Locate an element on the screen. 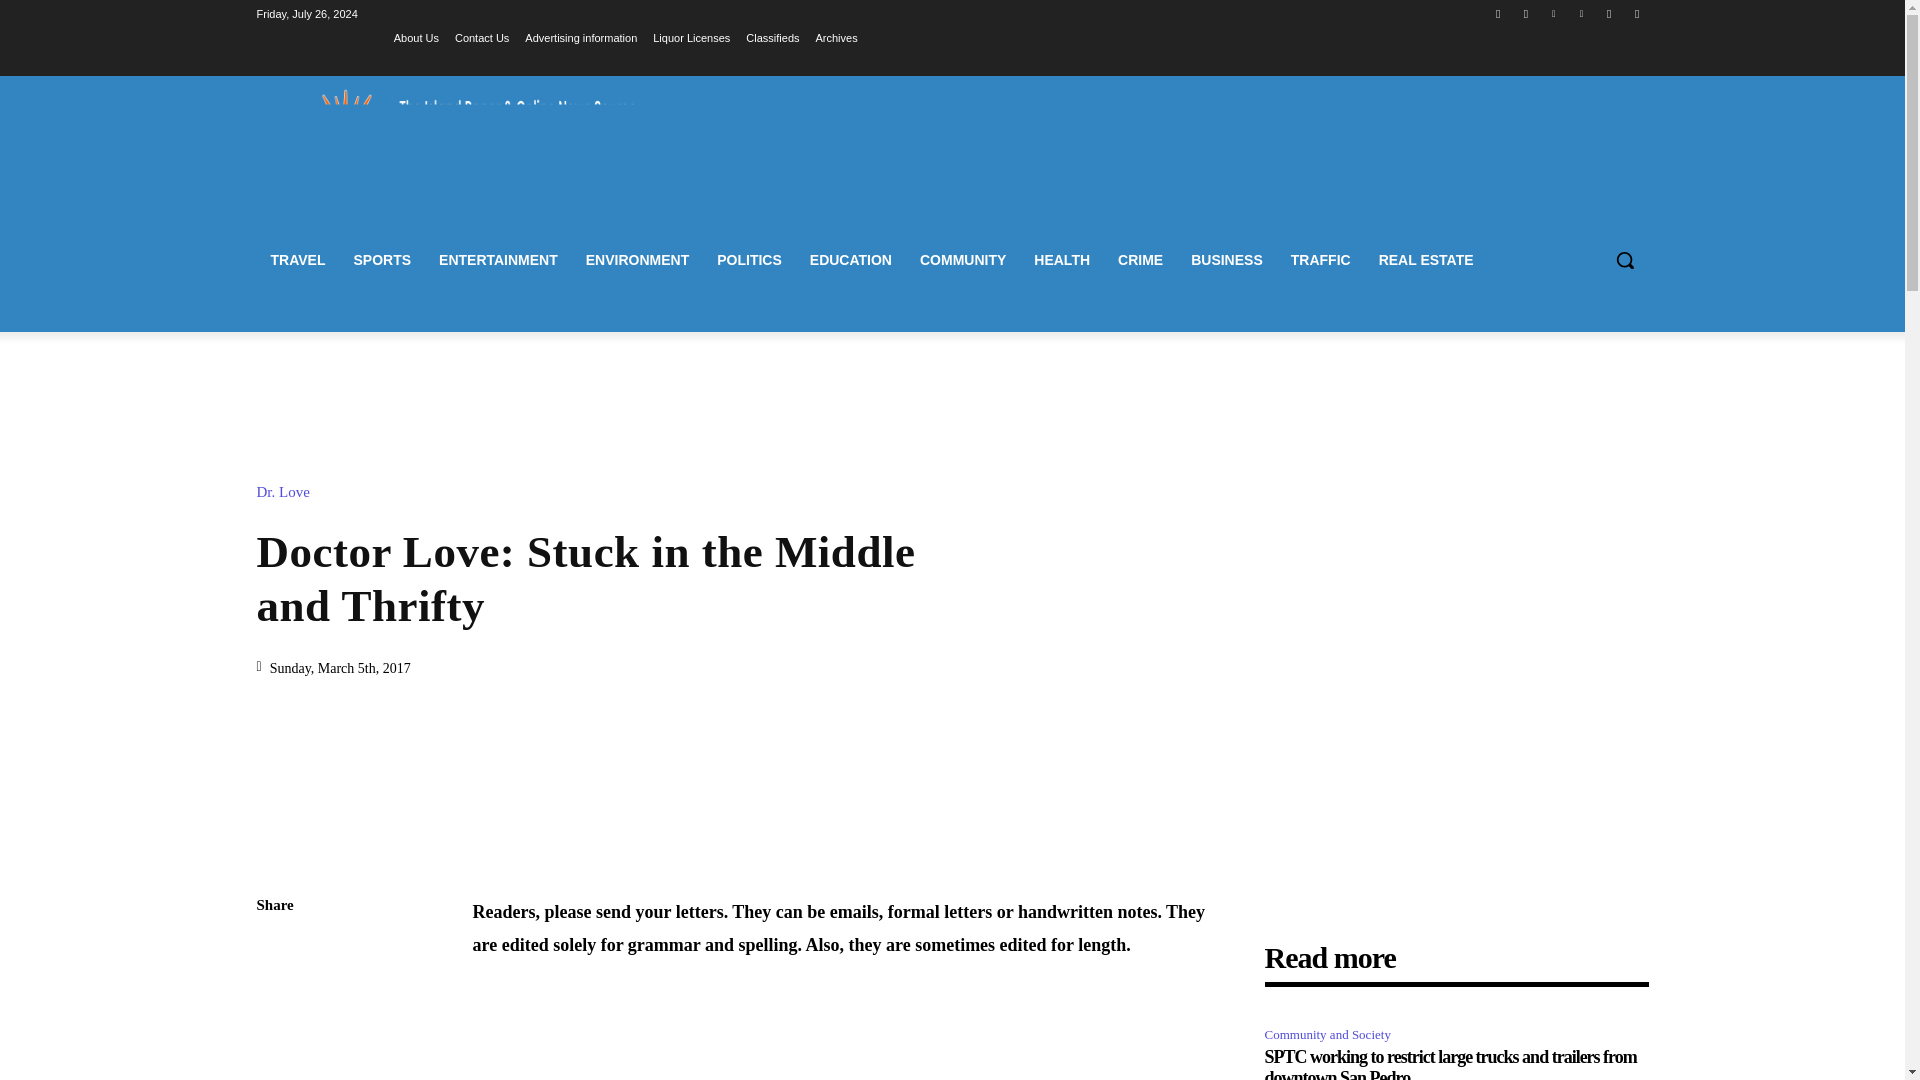 The height and width of the screenshot is (1080, 1920). Twitter is located at coordinates (1608, 13).